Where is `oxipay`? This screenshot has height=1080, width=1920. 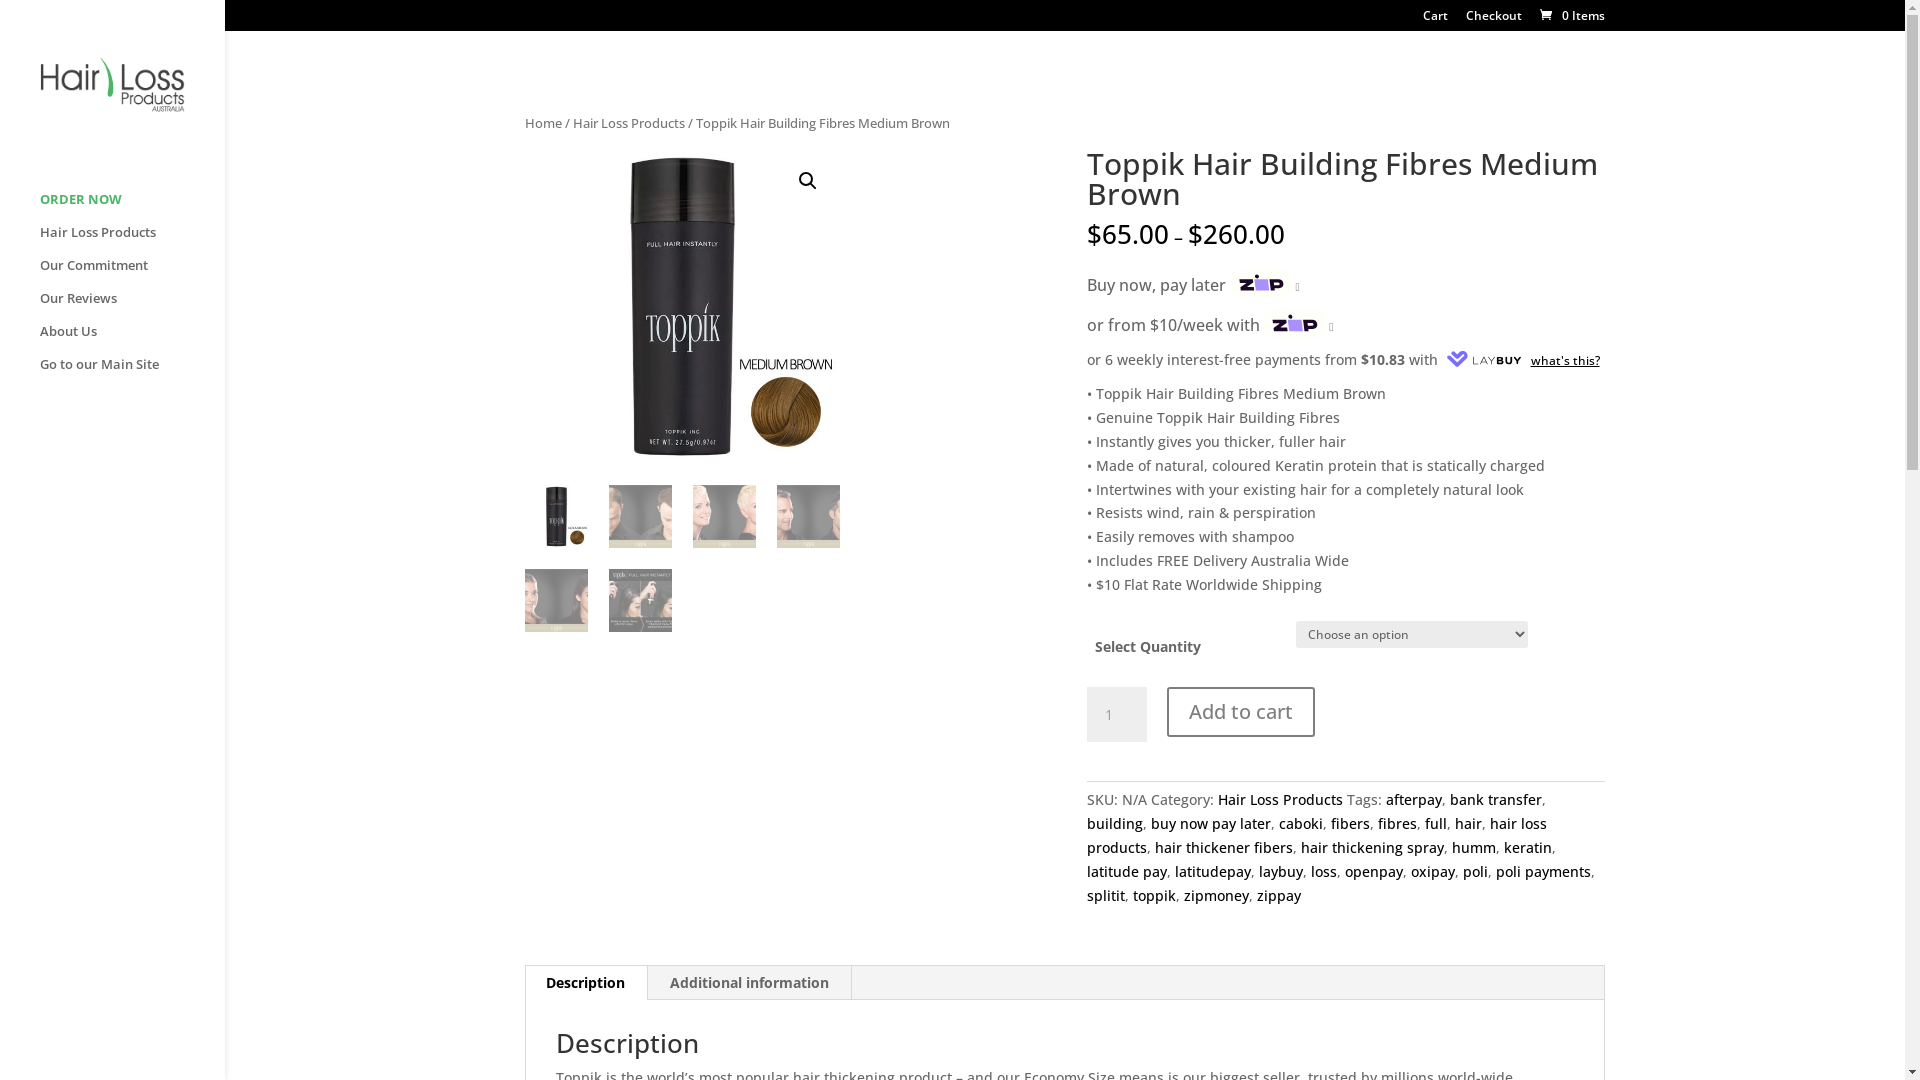
oxipay is located at coordinates (1433, 872).